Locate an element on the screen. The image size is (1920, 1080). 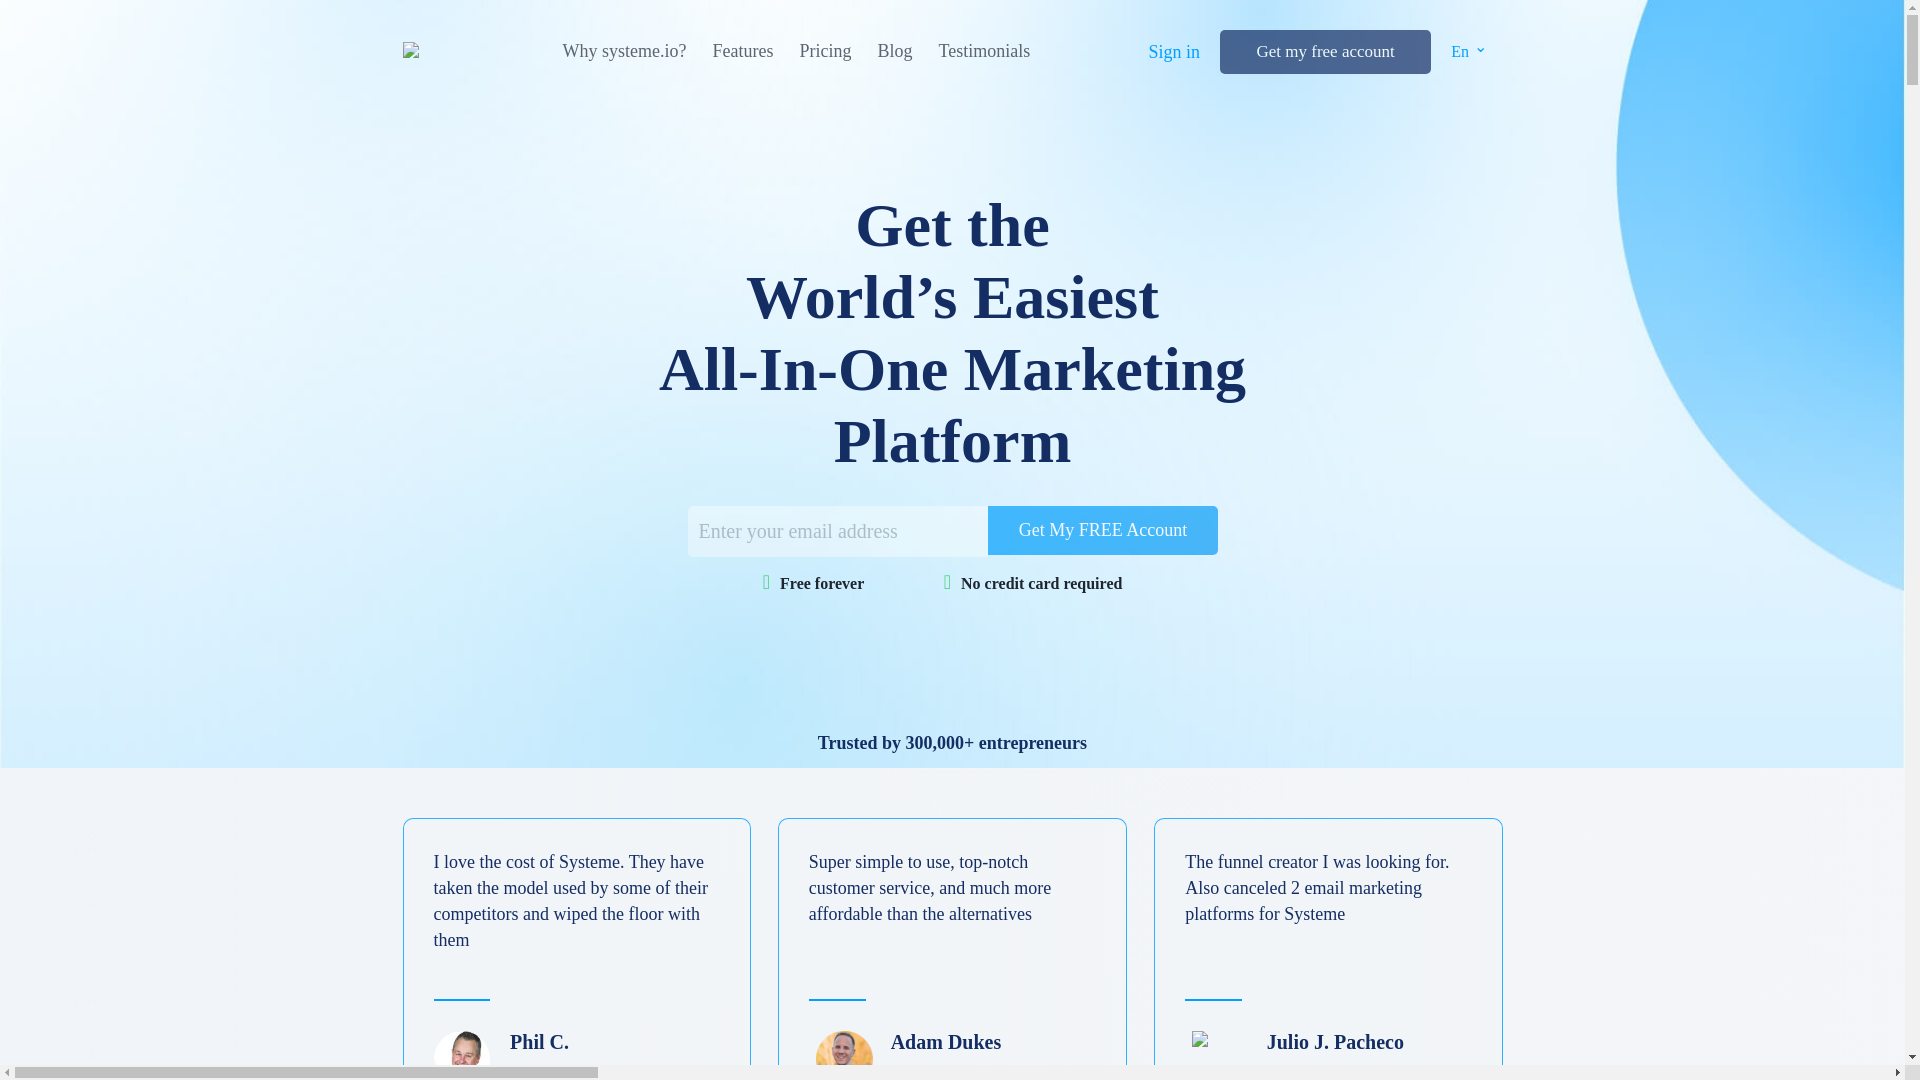
Pricing is located at coordinates (824, 51).